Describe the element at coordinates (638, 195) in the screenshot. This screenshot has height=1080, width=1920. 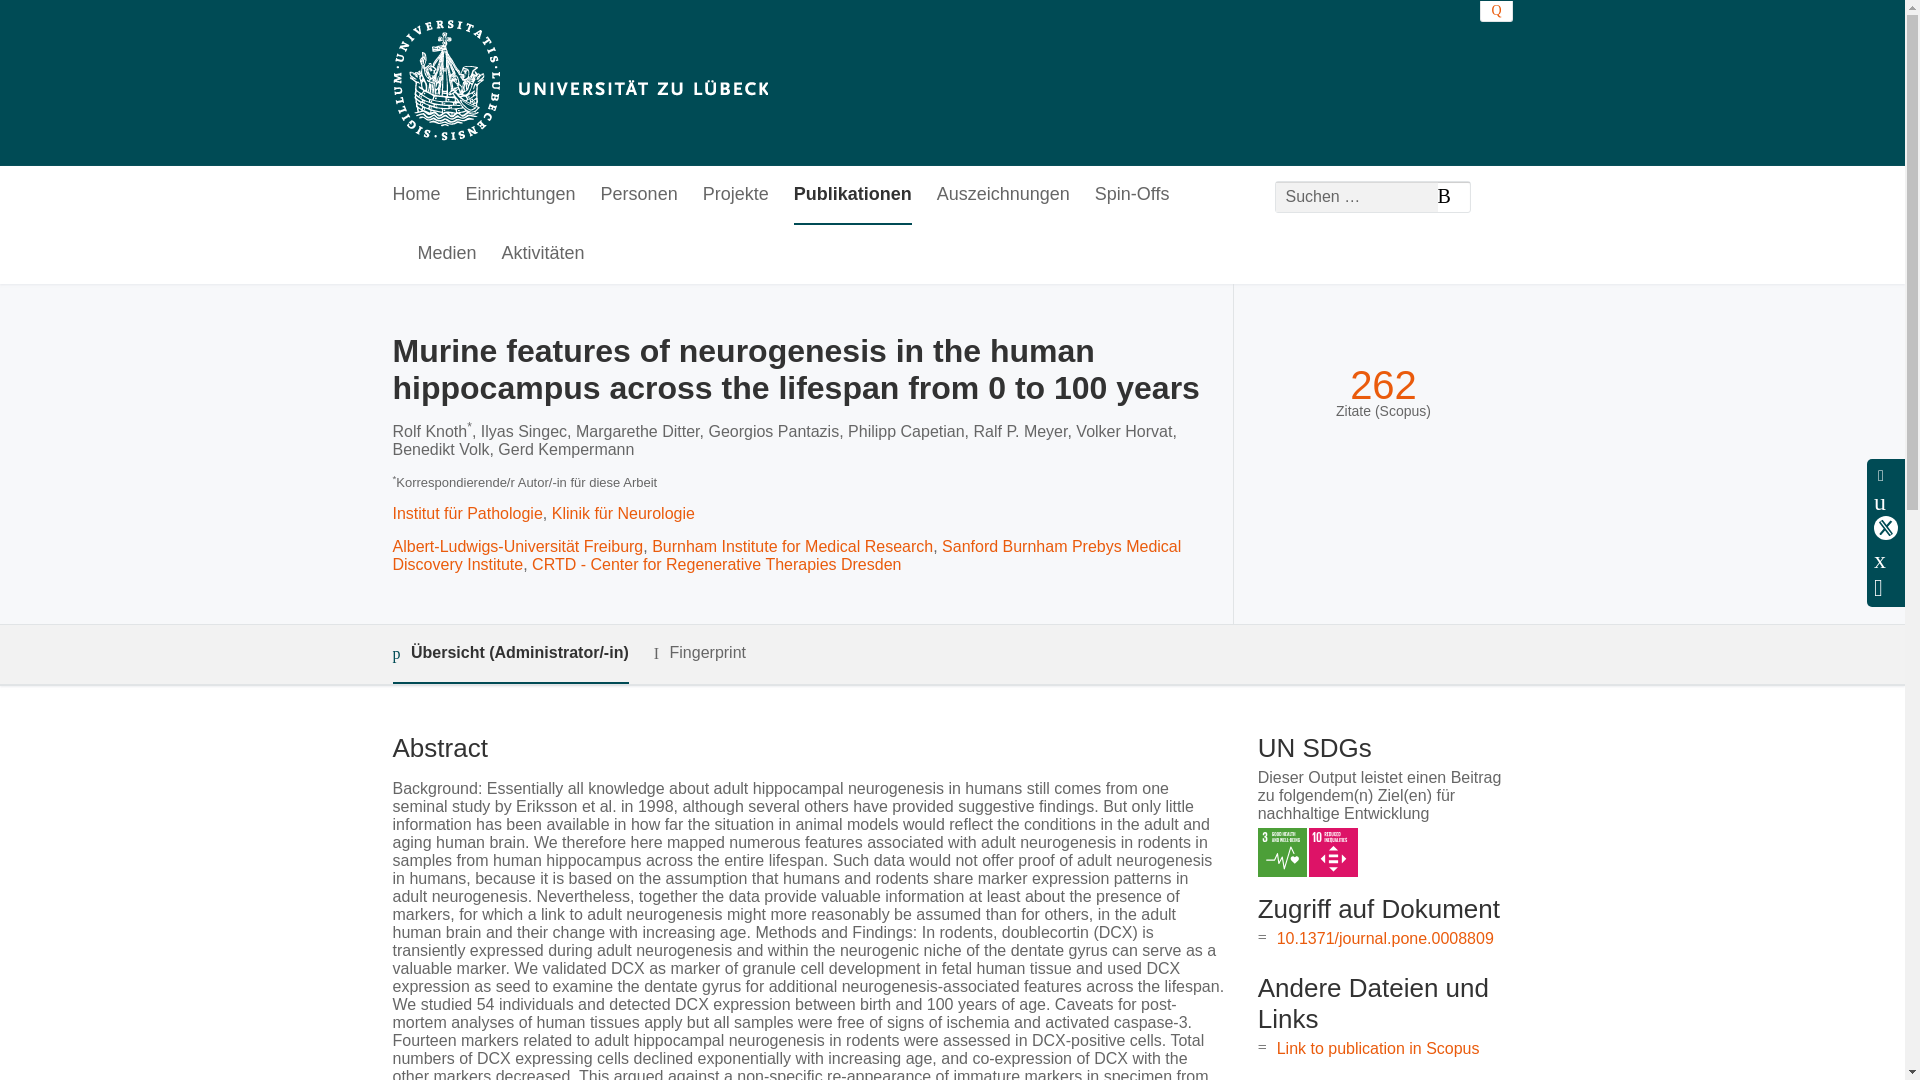
I see `Personen` at that location.